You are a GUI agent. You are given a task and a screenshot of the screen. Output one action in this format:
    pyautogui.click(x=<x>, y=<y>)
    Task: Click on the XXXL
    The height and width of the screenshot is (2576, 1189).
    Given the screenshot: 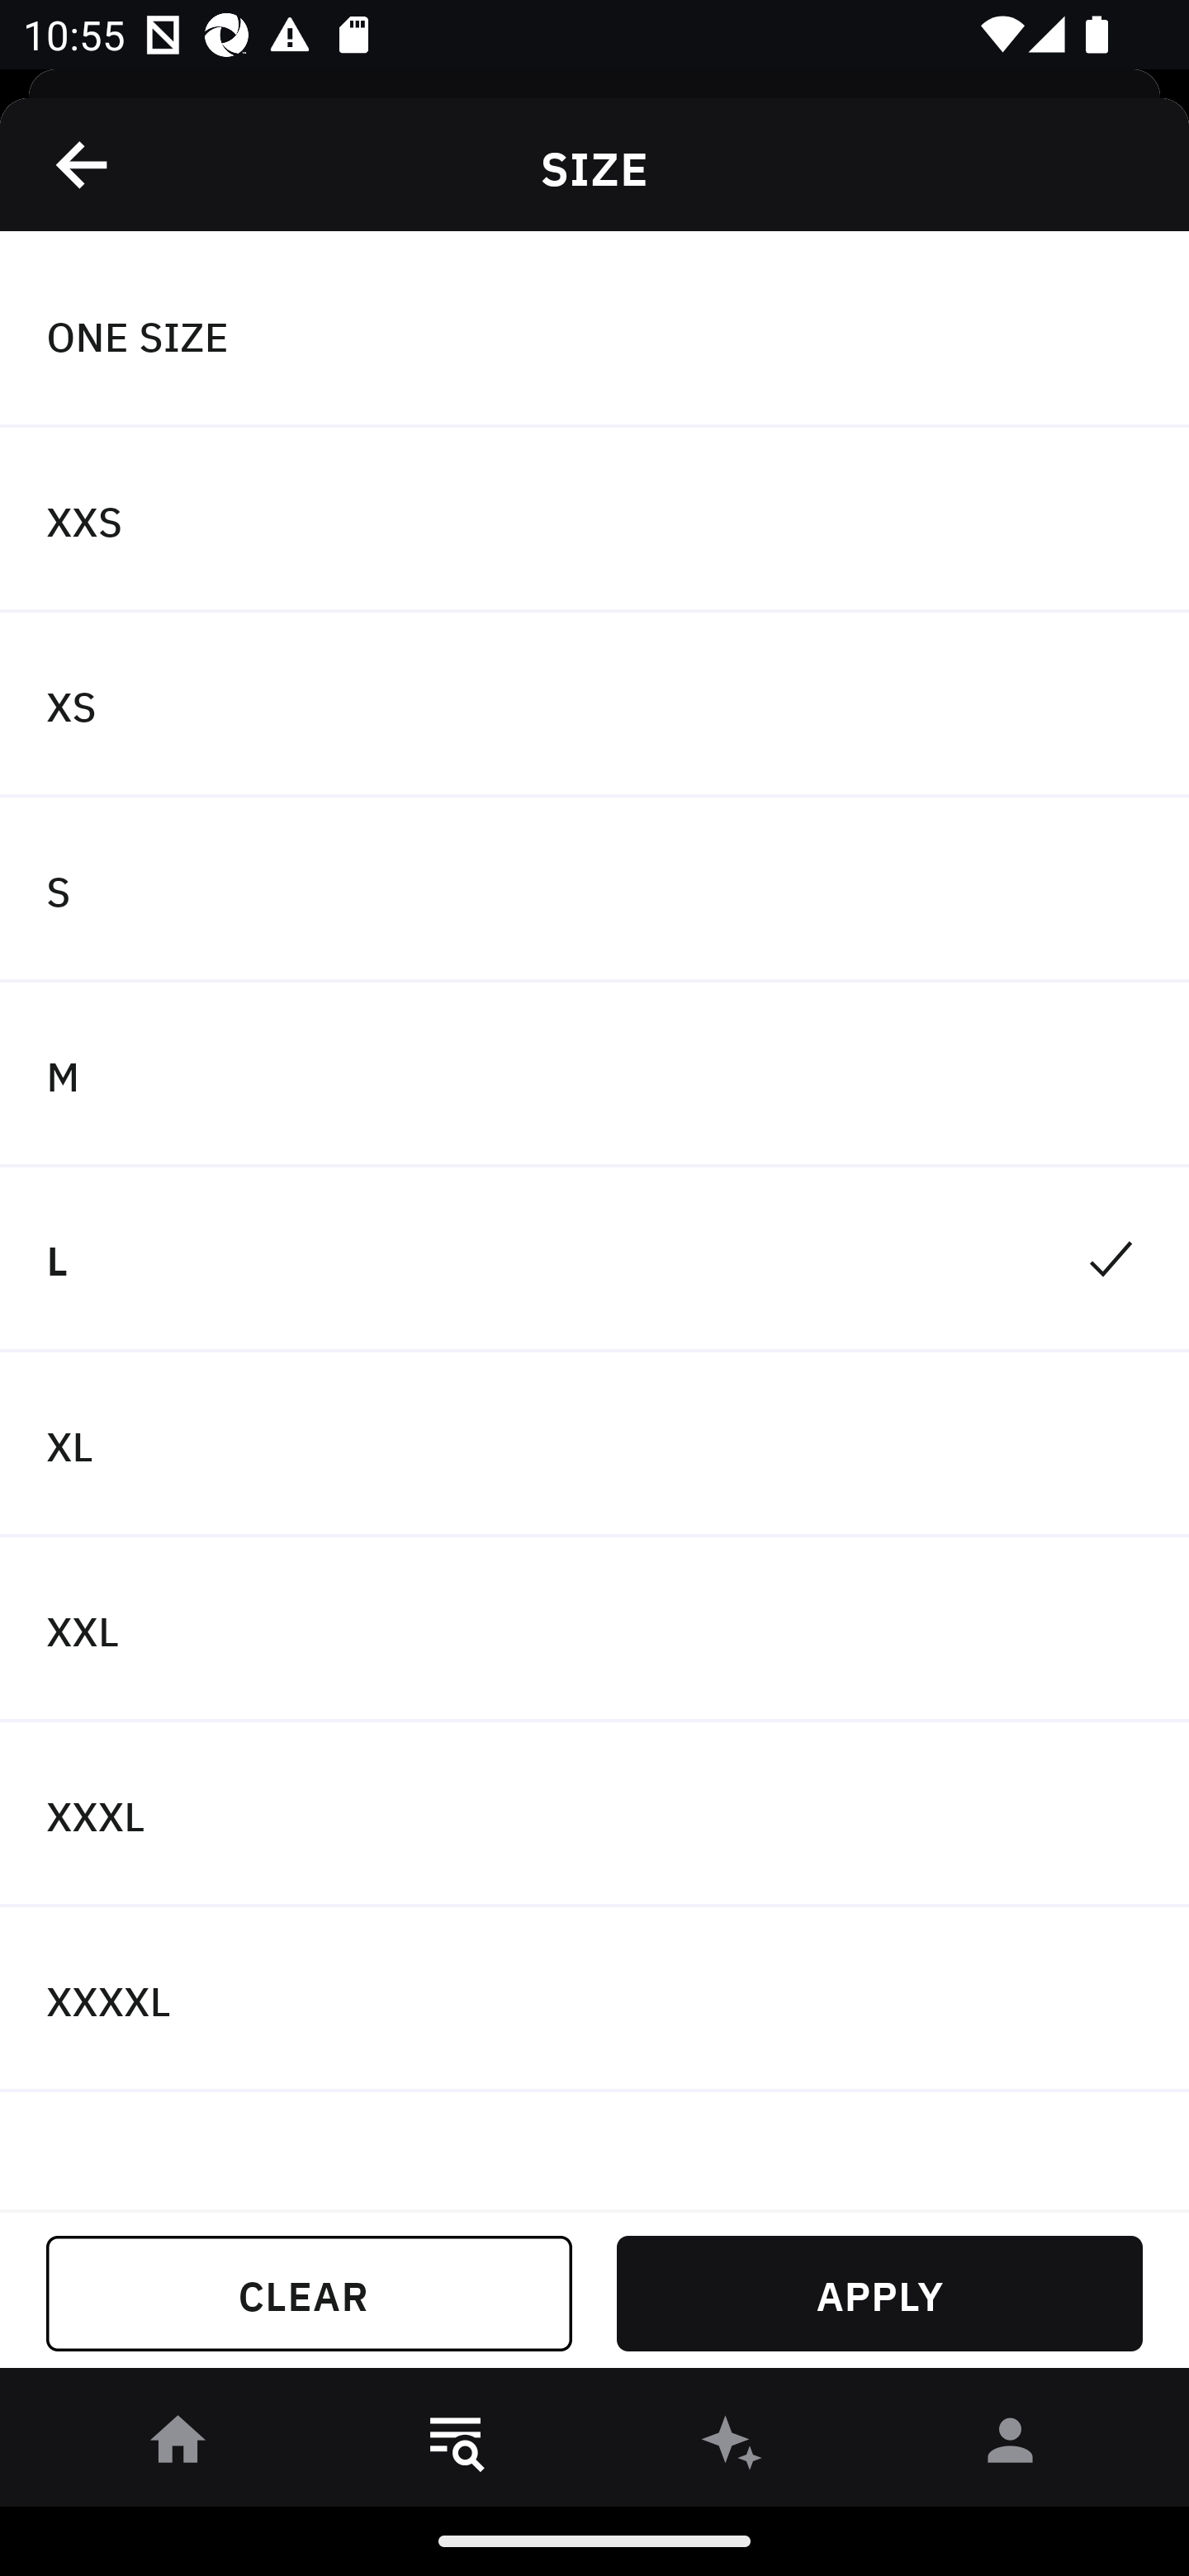 What is the action you would take?
    pyautogui.click(x=594, y=1815)
    